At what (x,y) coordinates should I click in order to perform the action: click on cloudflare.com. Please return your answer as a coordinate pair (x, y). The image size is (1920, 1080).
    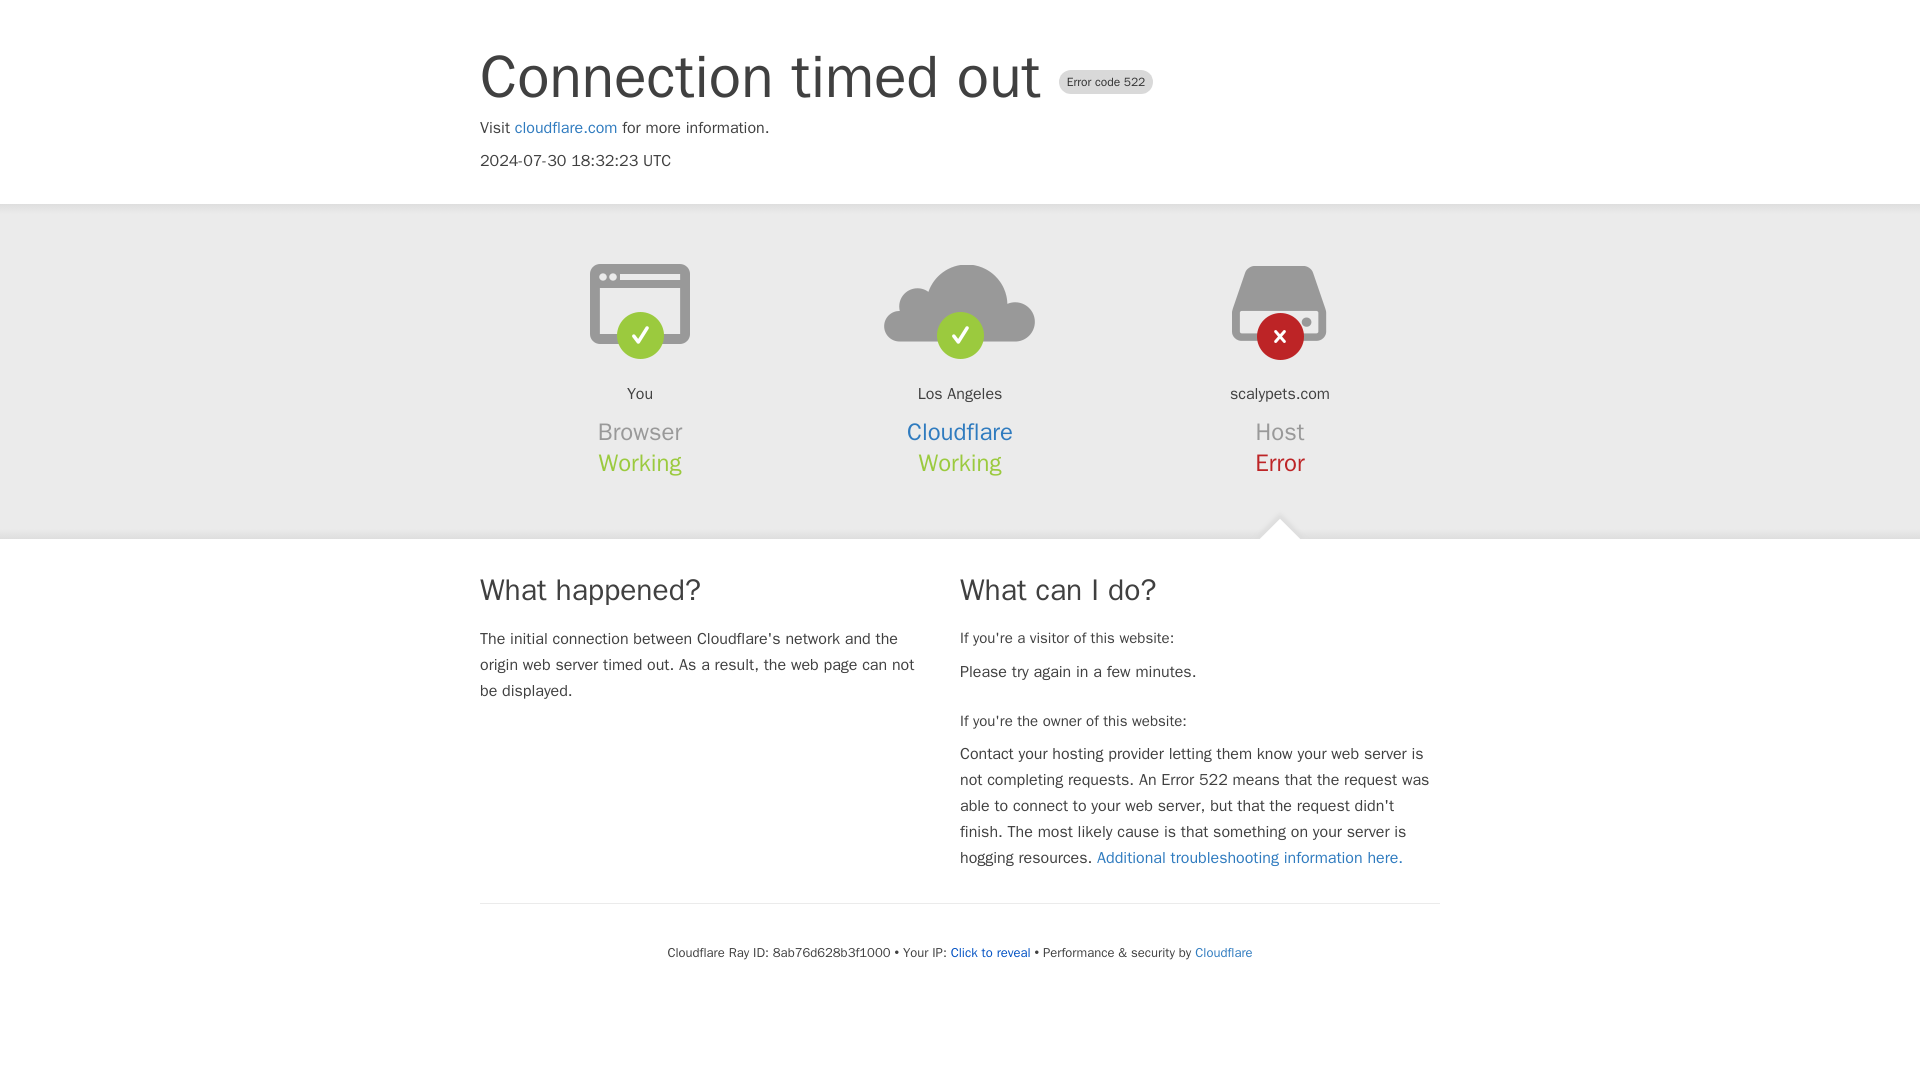
    Looking at the image, I should click on (566, 128).